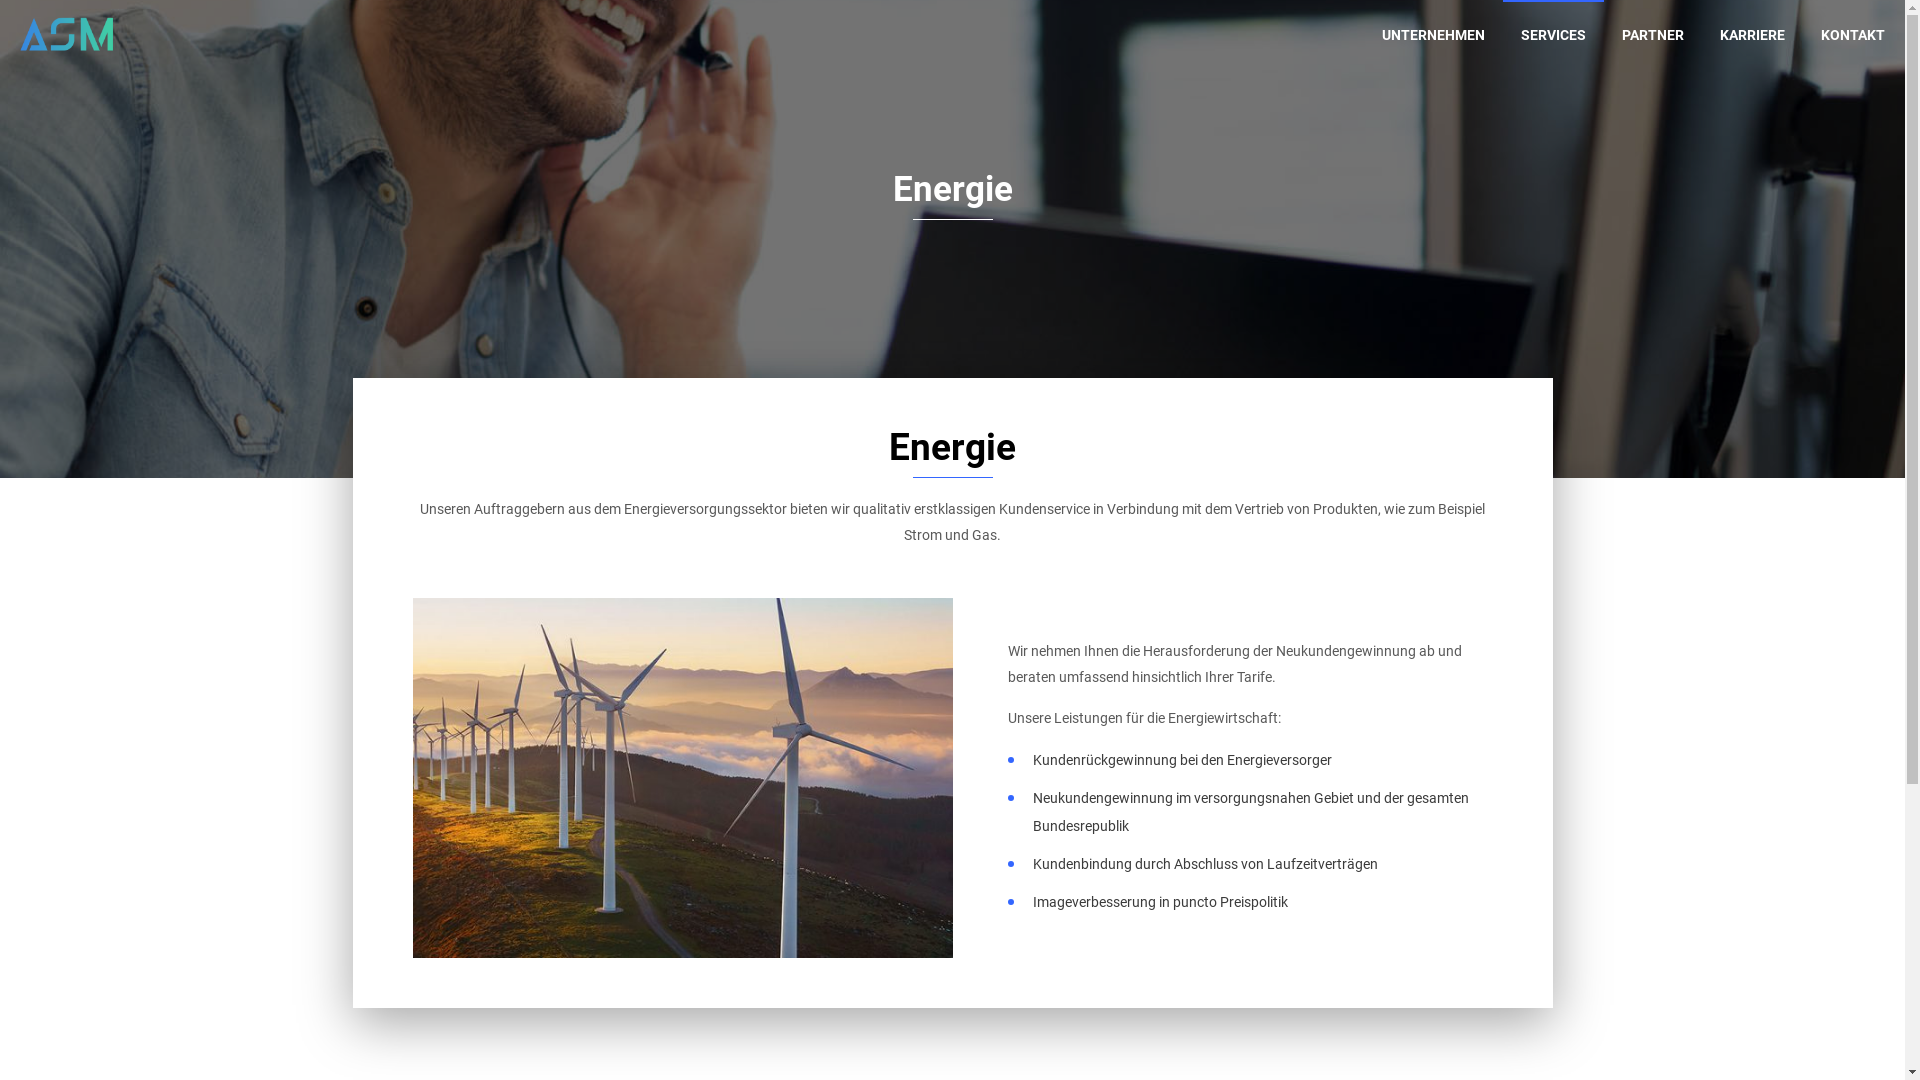  Describe the element at coordinates (1853, 35) in the screenshot. I see `KONTAKT` at that location.